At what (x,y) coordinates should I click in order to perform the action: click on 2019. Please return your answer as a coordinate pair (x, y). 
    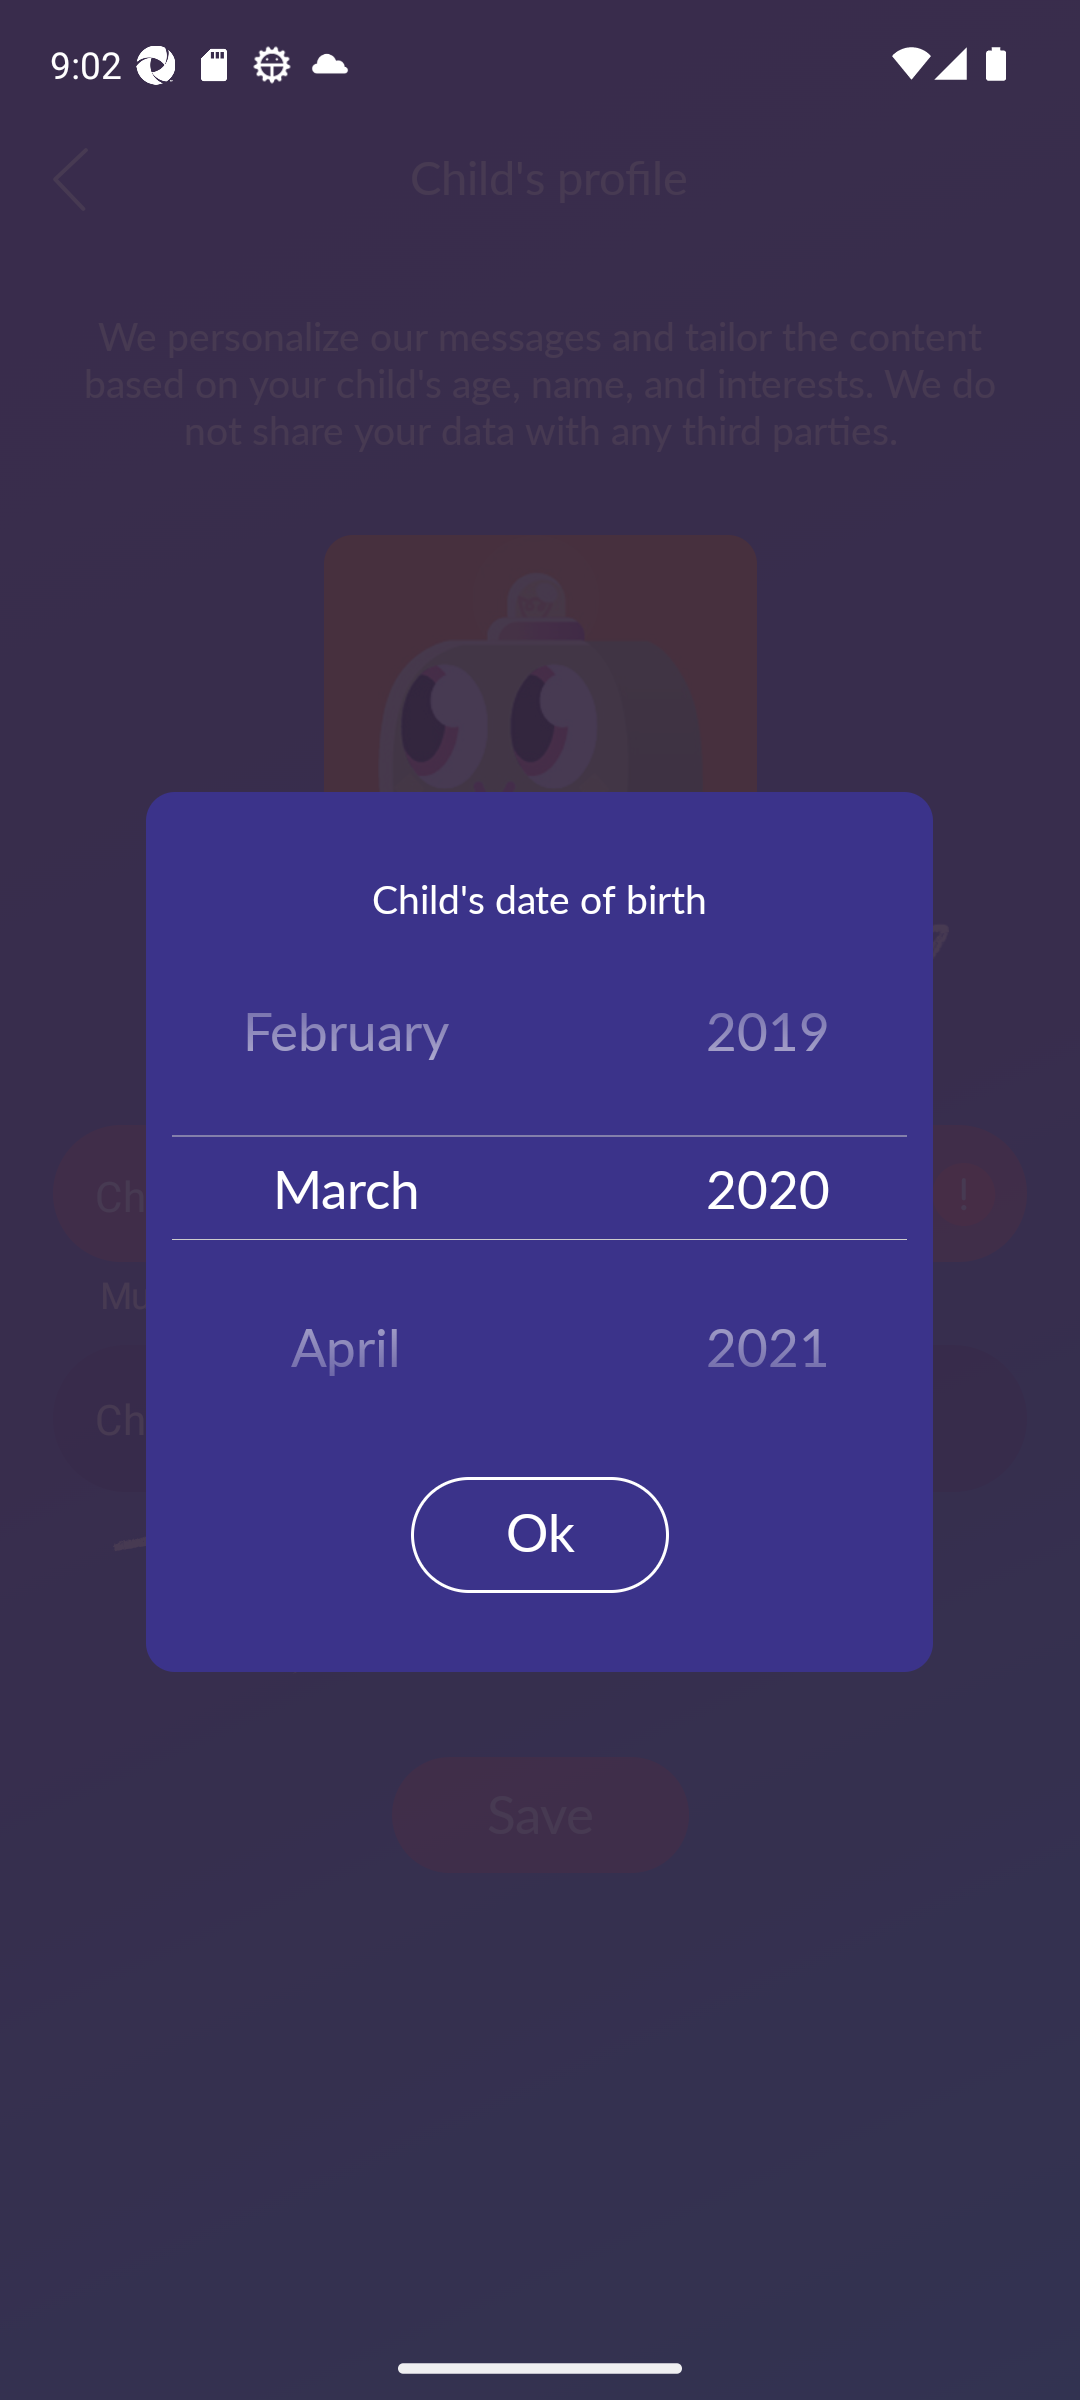
    Looking at the image, I should click on (768, 1036).